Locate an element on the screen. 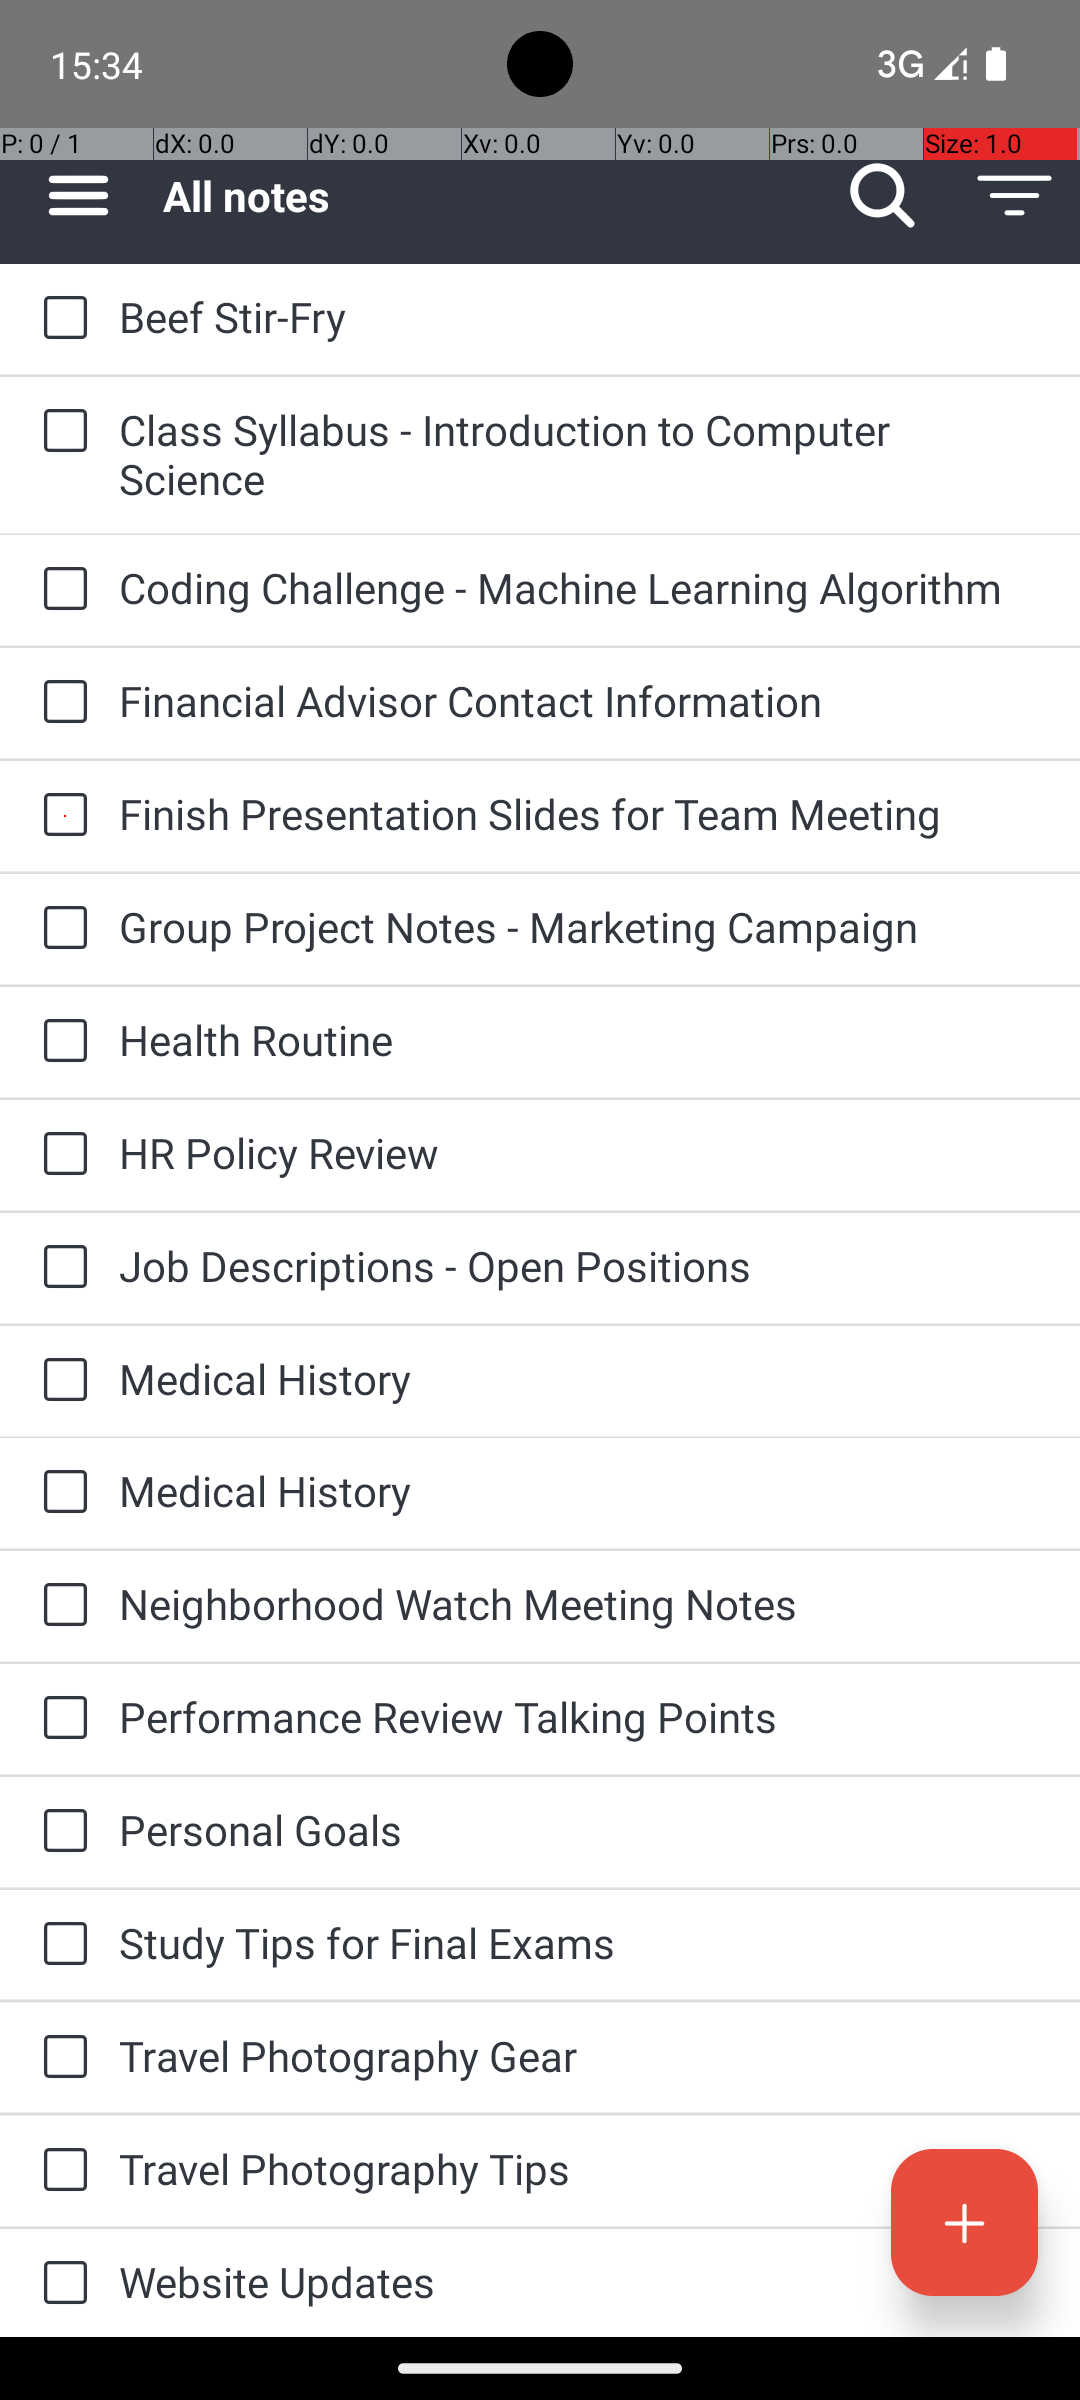  to-do: Job Descriptions - Open Positions is located at coordinates (60, 1268).